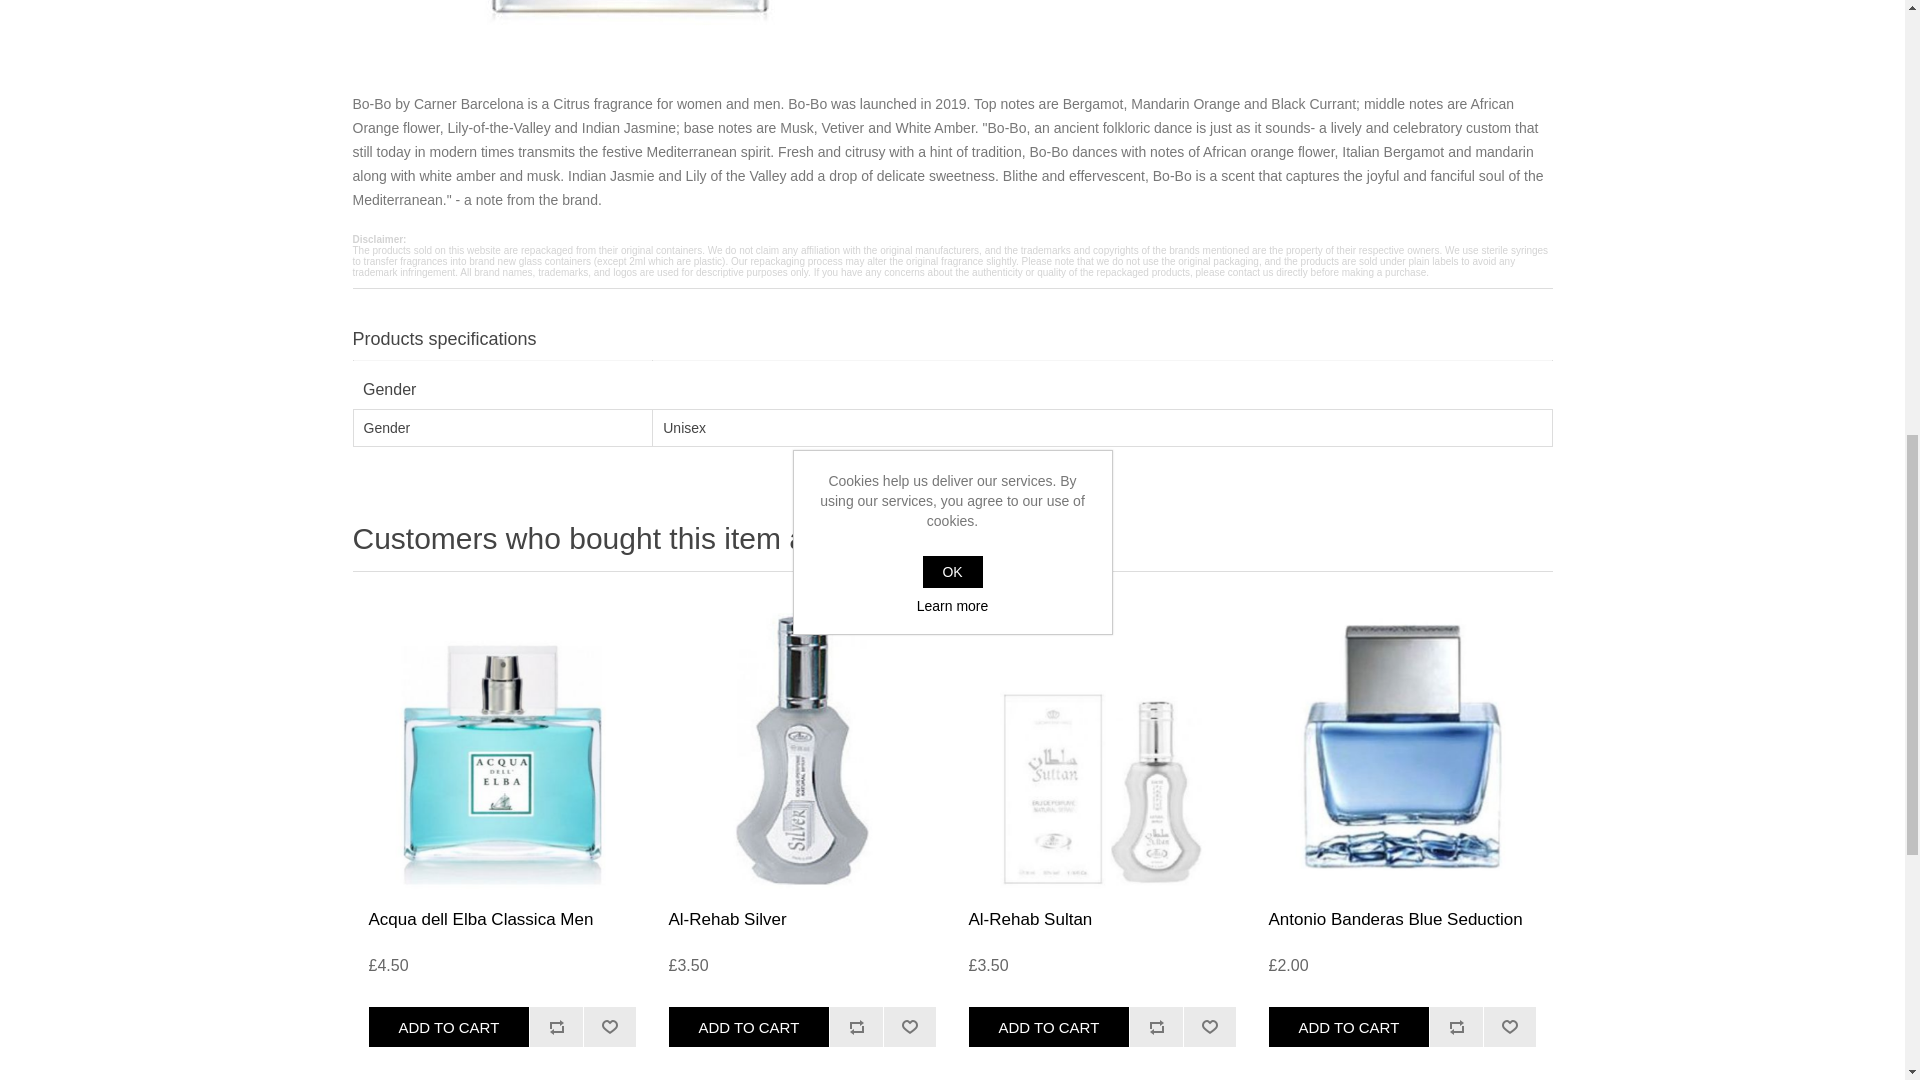 The width and height of the screenshot is (1920, 1080). What do you see at coordinates (1510, 1026) in the screenshot?
I see `Add to wishlist` at bounding box center [1510, 1026].